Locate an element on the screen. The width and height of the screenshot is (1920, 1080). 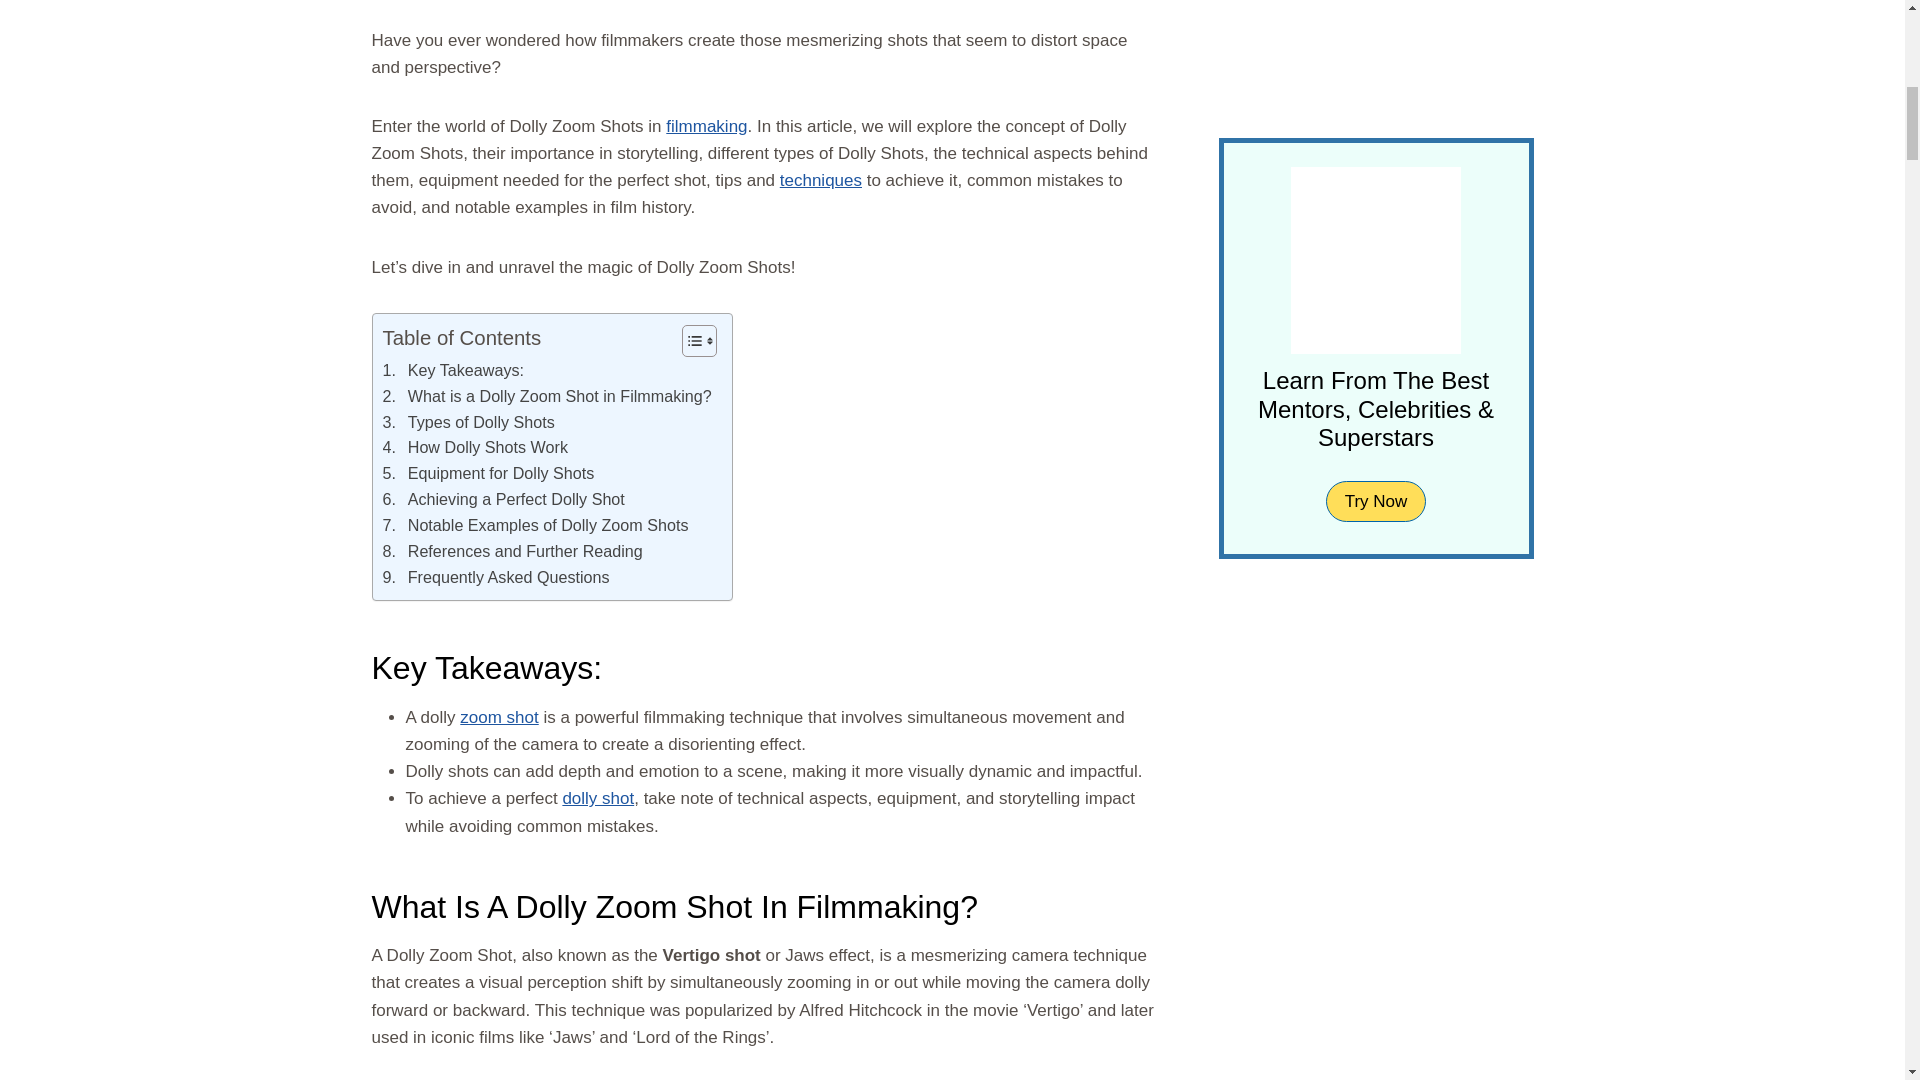
zoom shot is located at coordinates (498, 717).